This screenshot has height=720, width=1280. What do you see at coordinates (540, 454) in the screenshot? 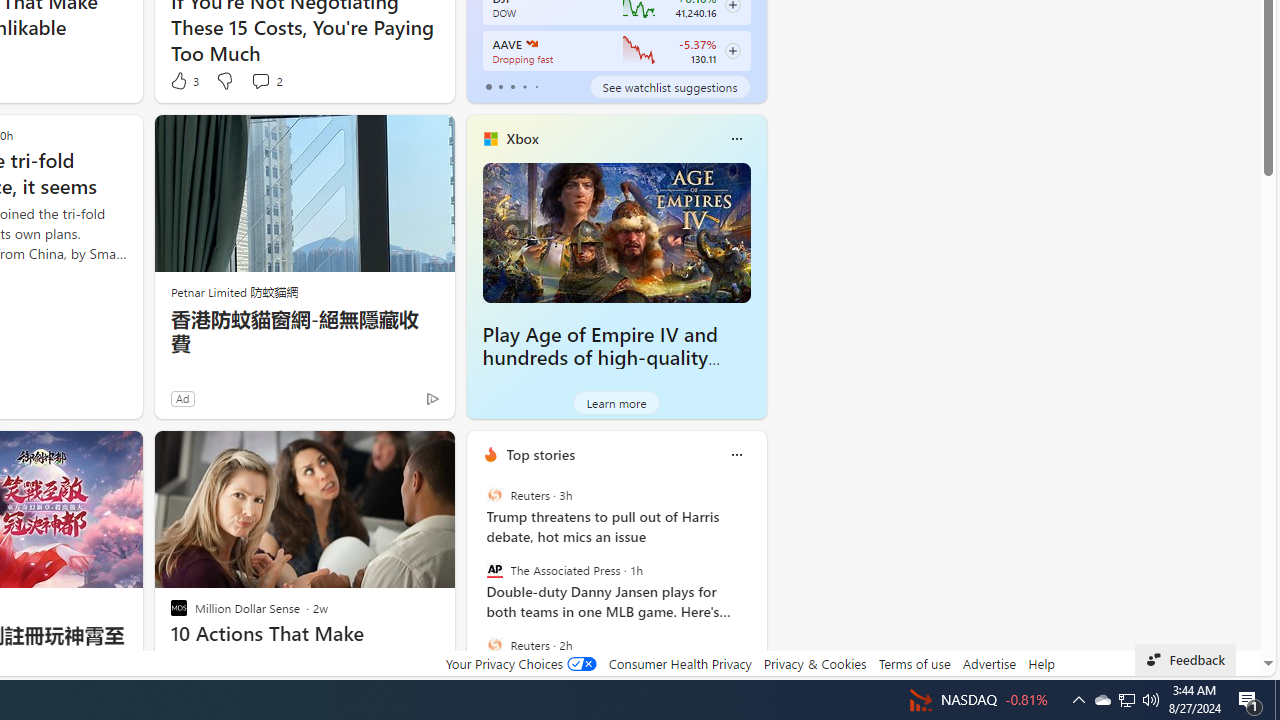
I see `Top stories` at bounding box center [540, 454].